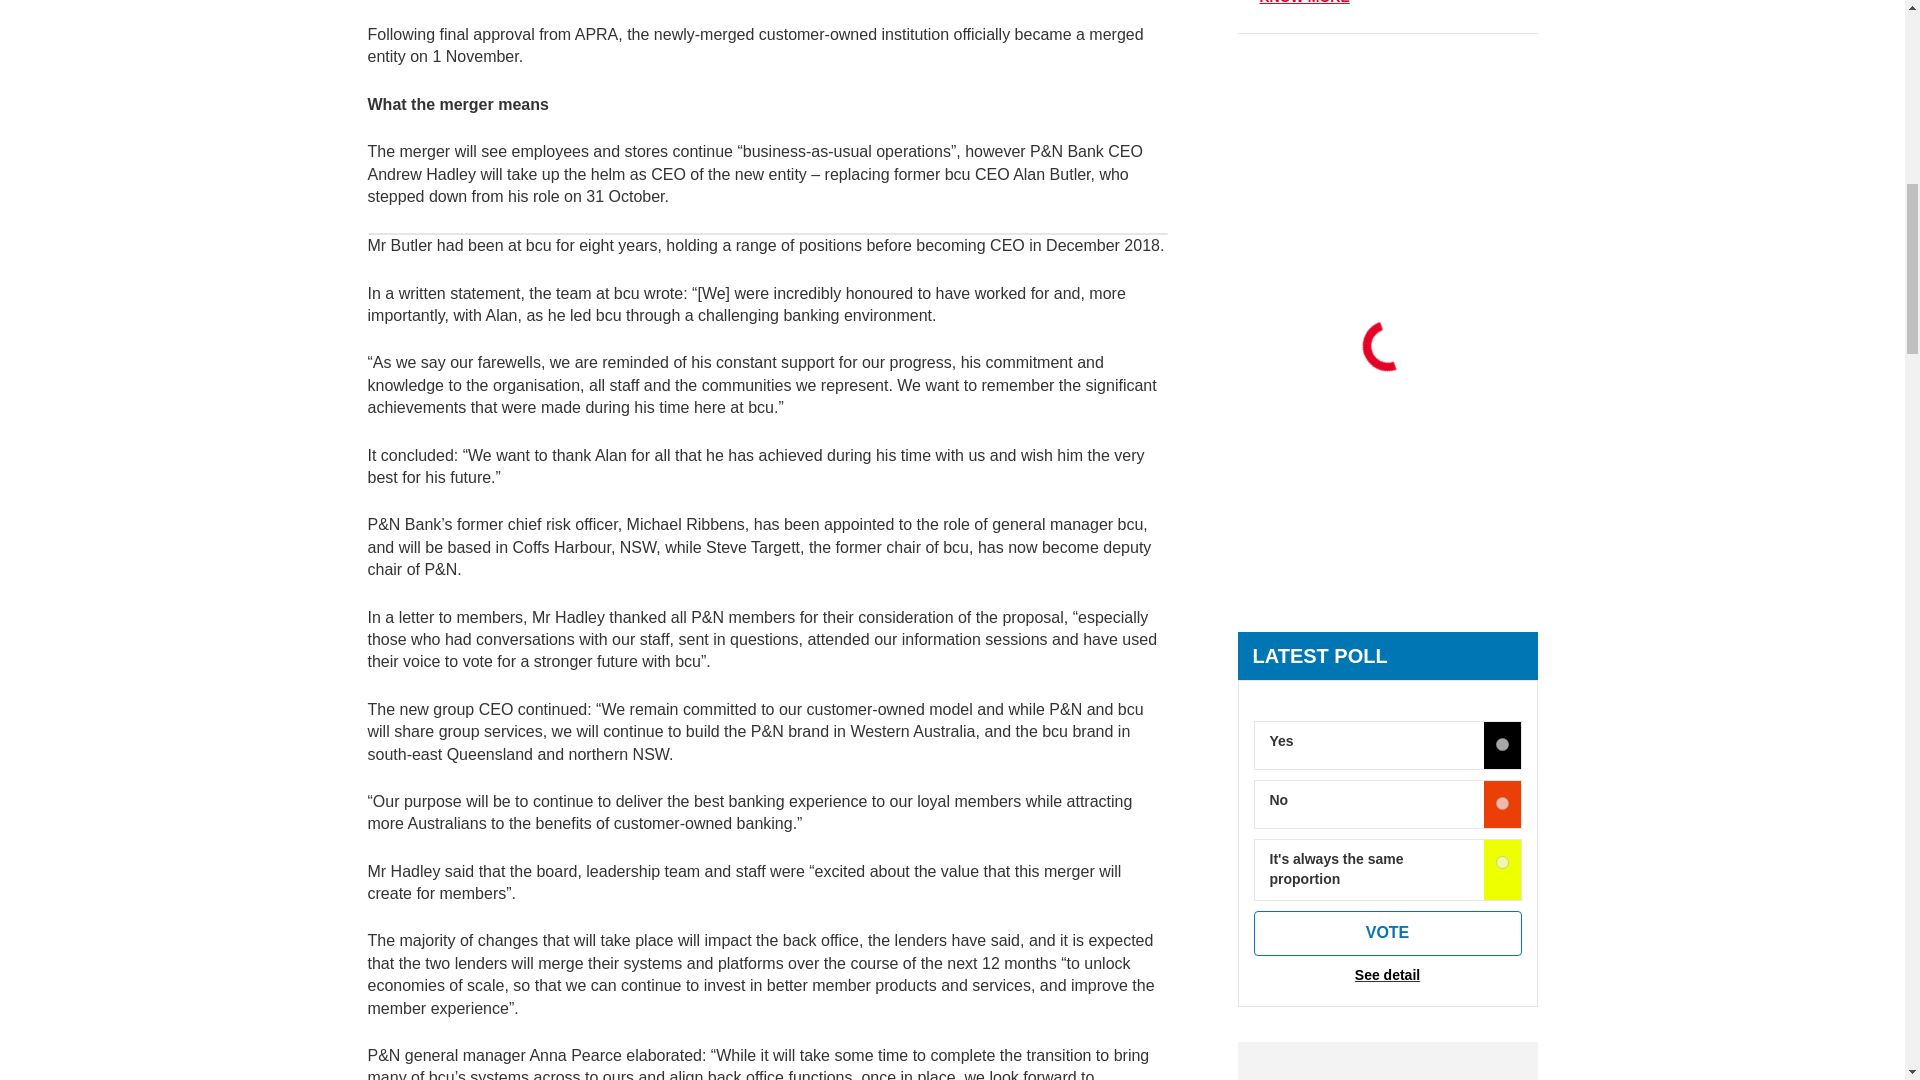 This screenshot has width=1920, height=1080. What do you see at coordinates (1502, 862) in the screenshot?
I see `2` at bounding box center [1502, 862].